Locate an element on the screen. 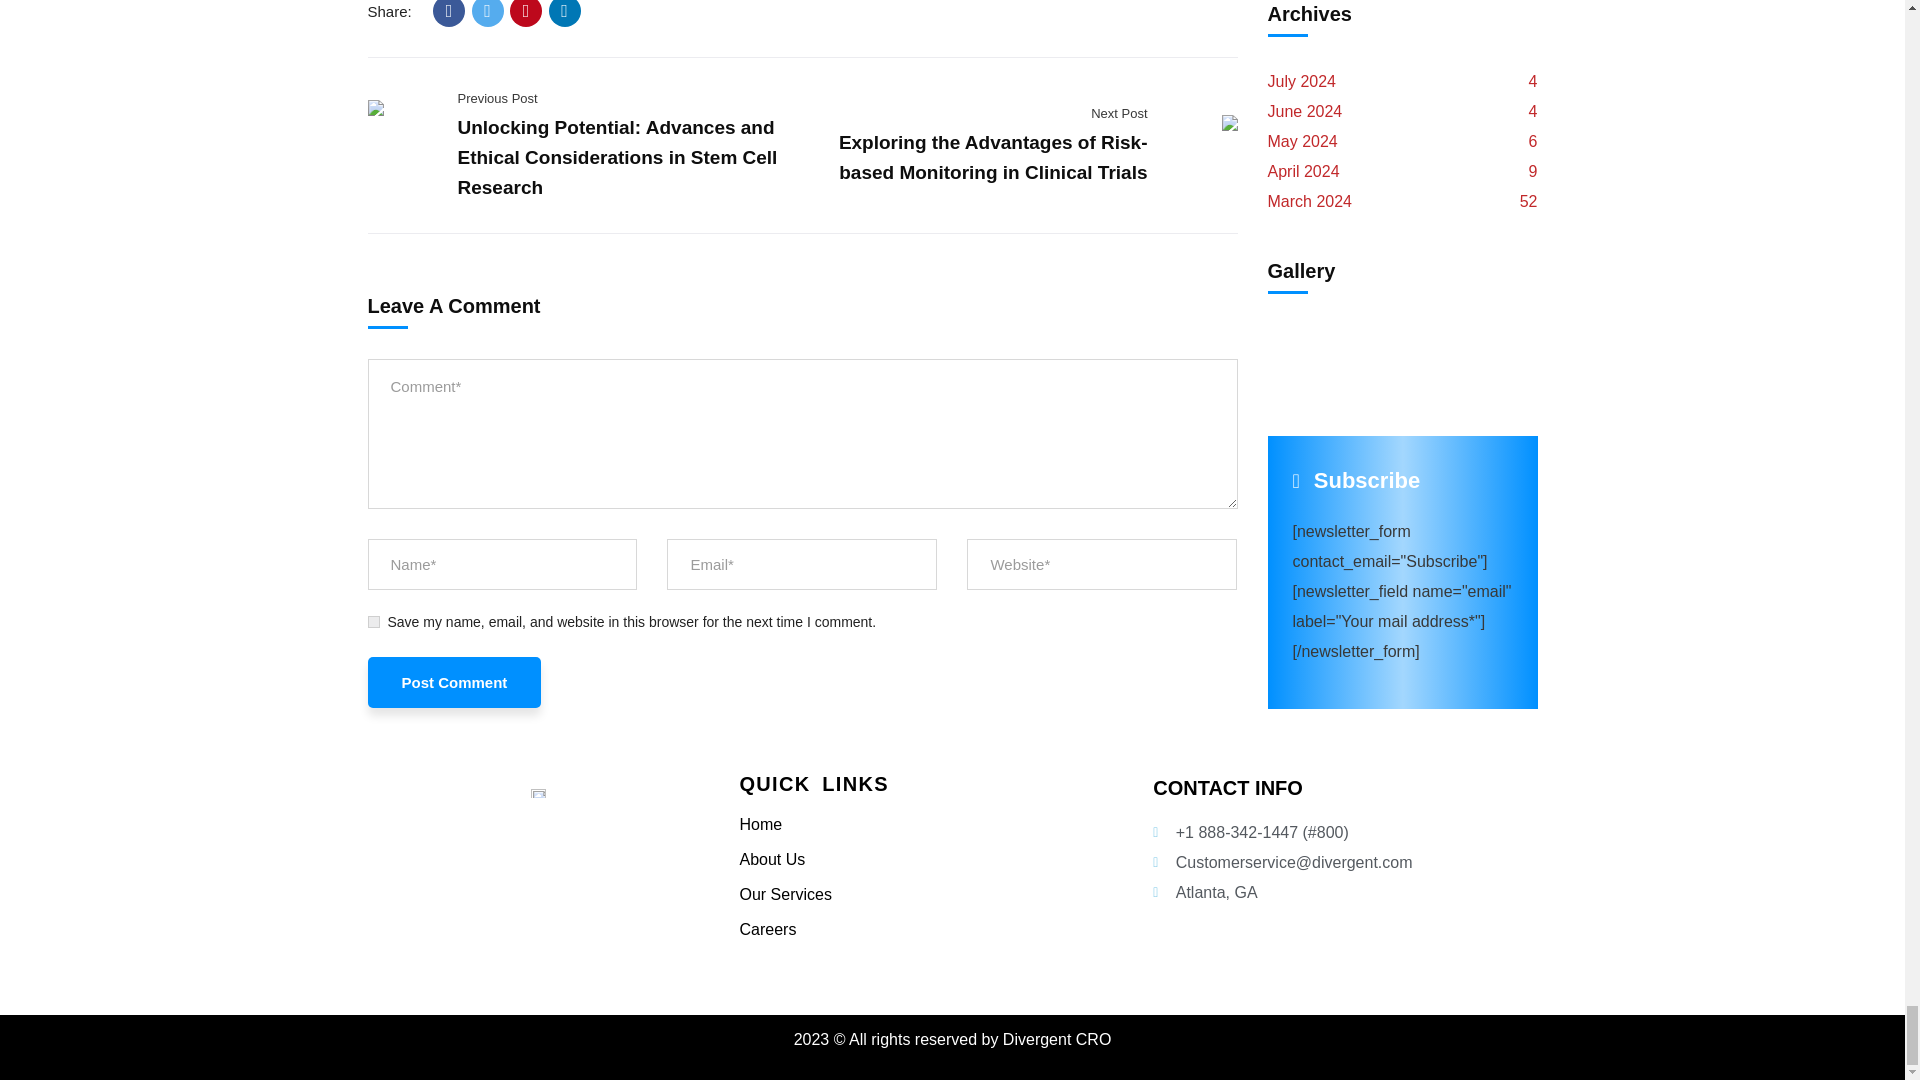 The height and width of the screenshot is (1080, 1920). Twitter is located at coordinates (488, 14).